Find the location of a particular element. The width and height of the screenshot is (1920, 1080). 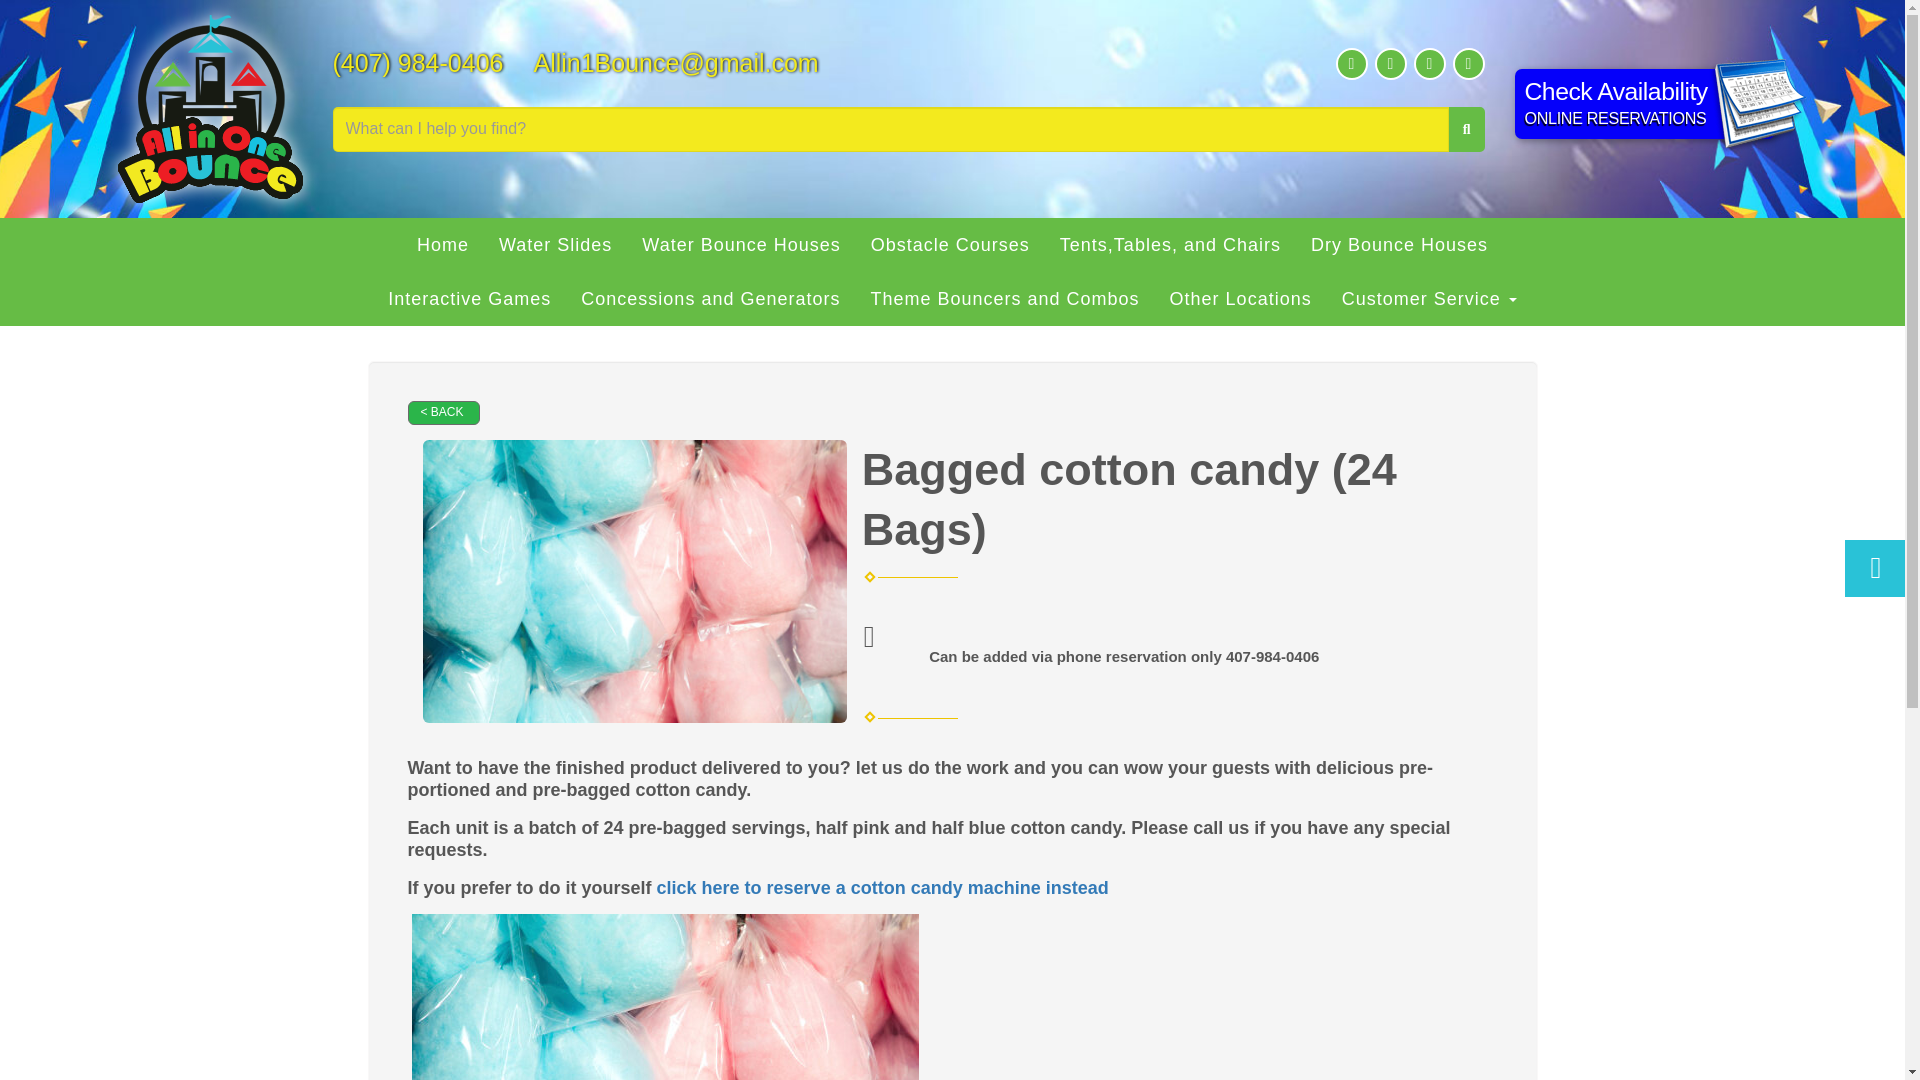

Concessions and Generators is located at coordinates (1644, 104).